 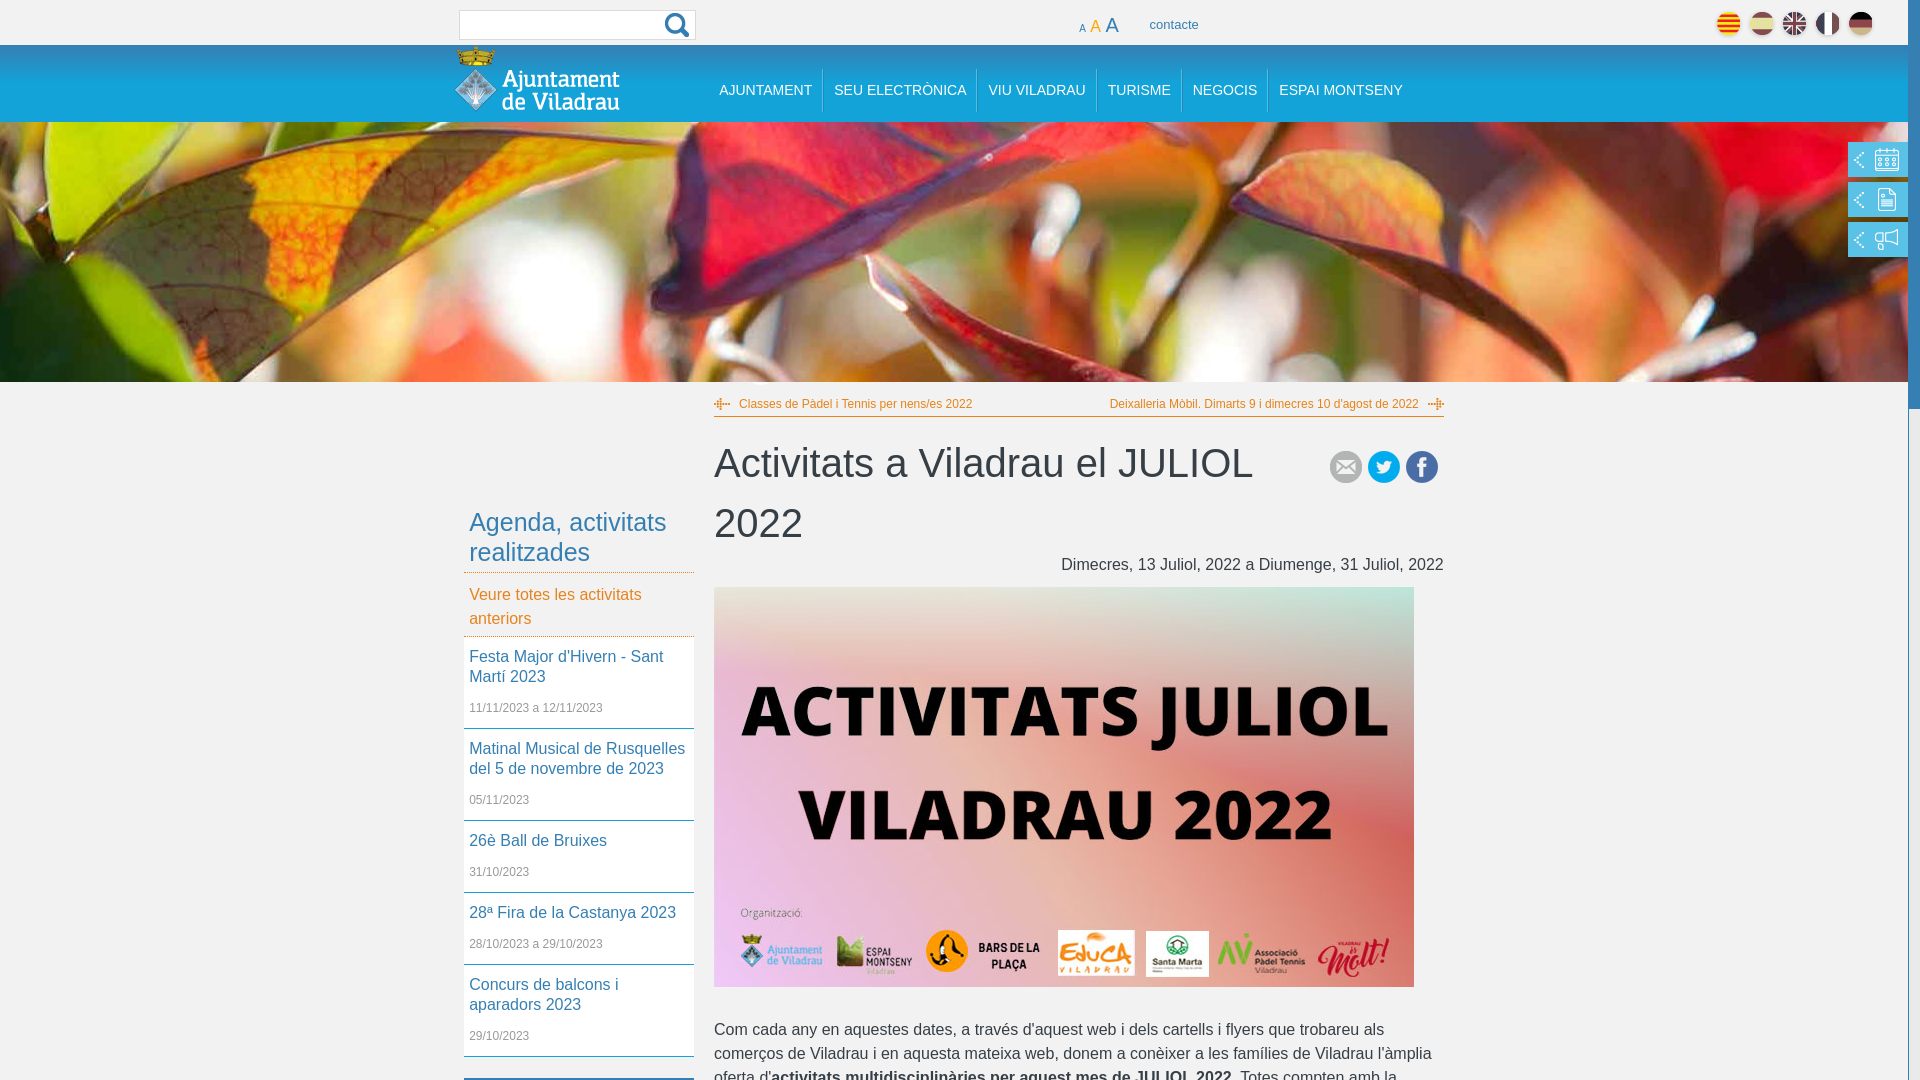 I want to click on 11/11/2023 a 12/11/2023, so click(x=579, y=713).